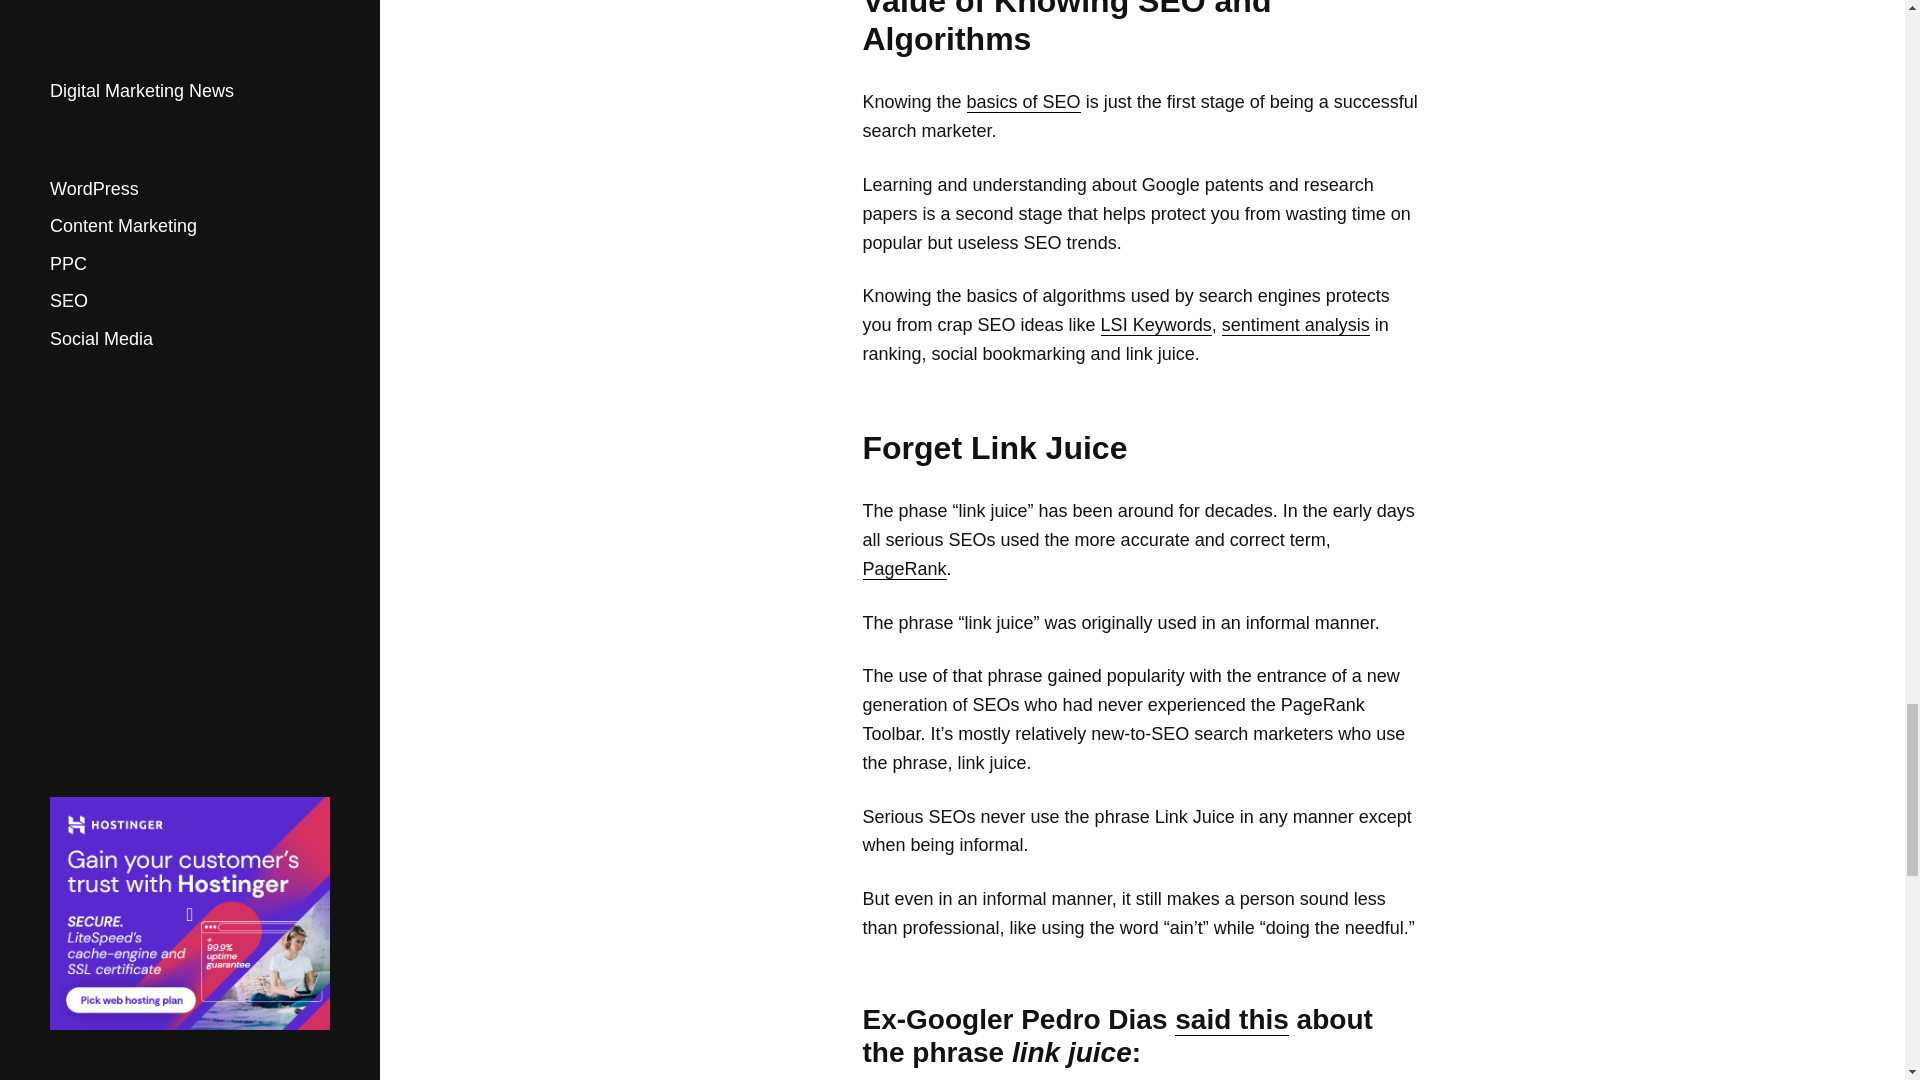 This screenshot has width=1920, height=1080. What do you see at coordinates (904, 569) in the screenshot?
I see `PageRank` at bounding box center [904, 569].